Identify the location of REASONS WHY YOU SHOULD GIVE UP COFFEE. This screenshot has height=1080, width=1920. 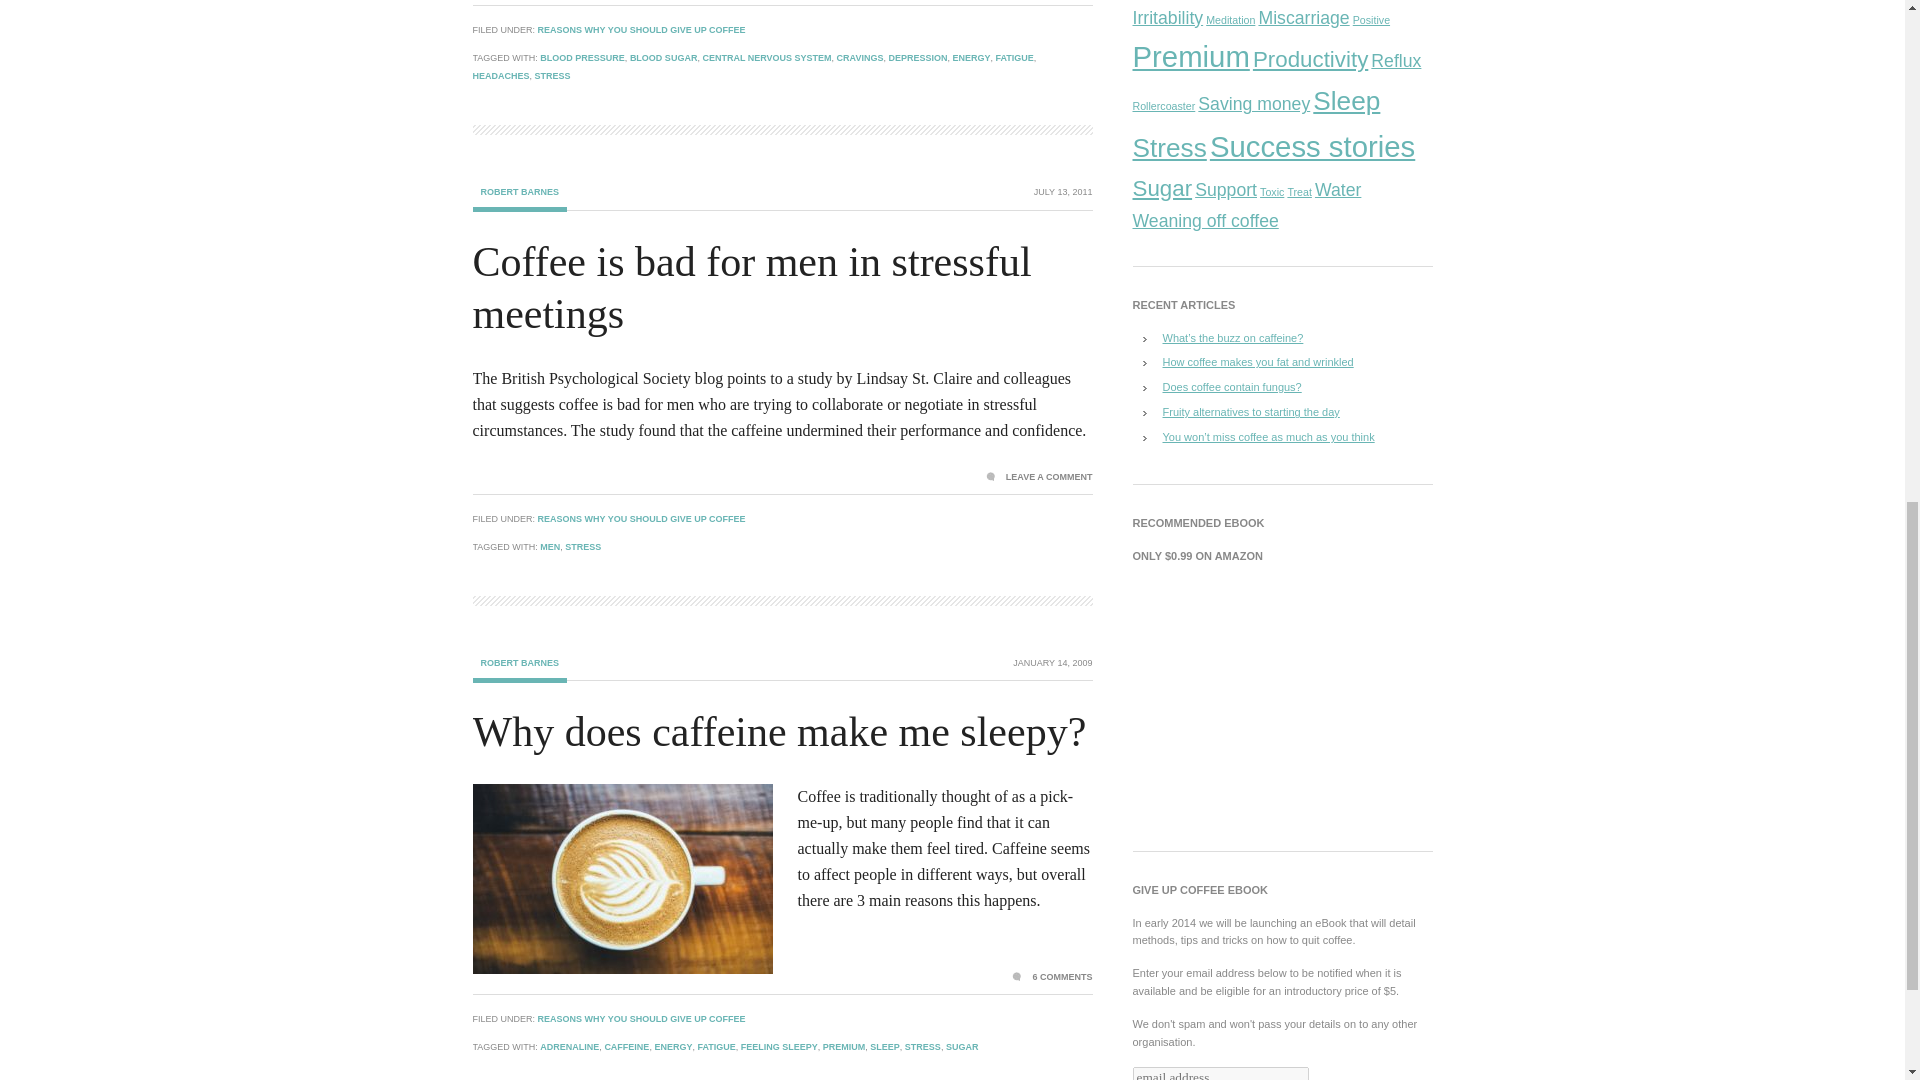
(642, 1018).